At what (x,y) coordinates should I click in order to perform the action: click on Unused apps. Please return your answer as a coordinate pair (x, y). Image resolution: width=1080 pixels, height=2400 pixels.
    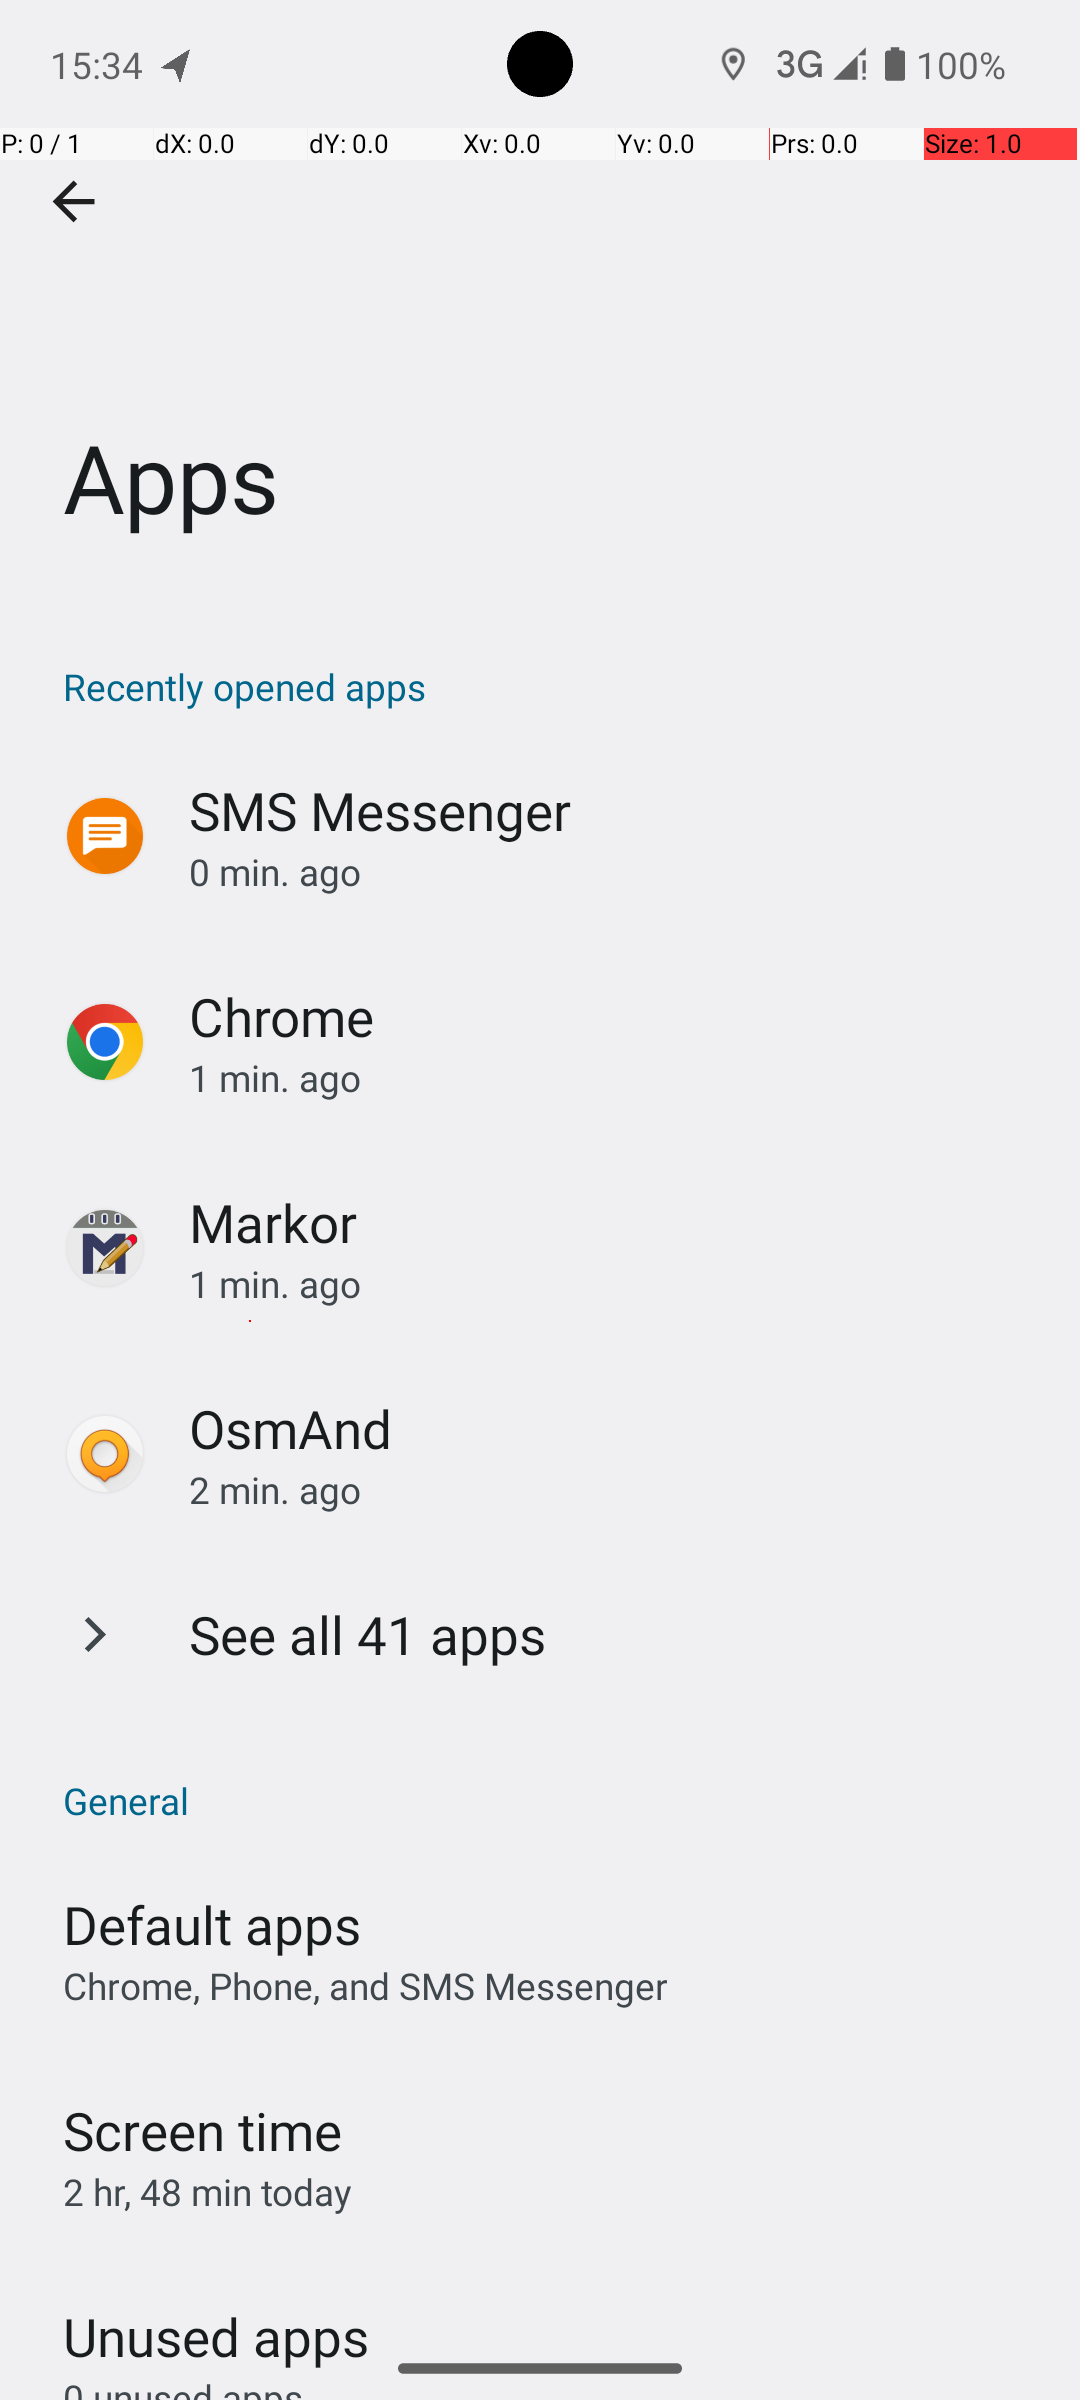
    Looking at the image, I should click on (216, 2319).